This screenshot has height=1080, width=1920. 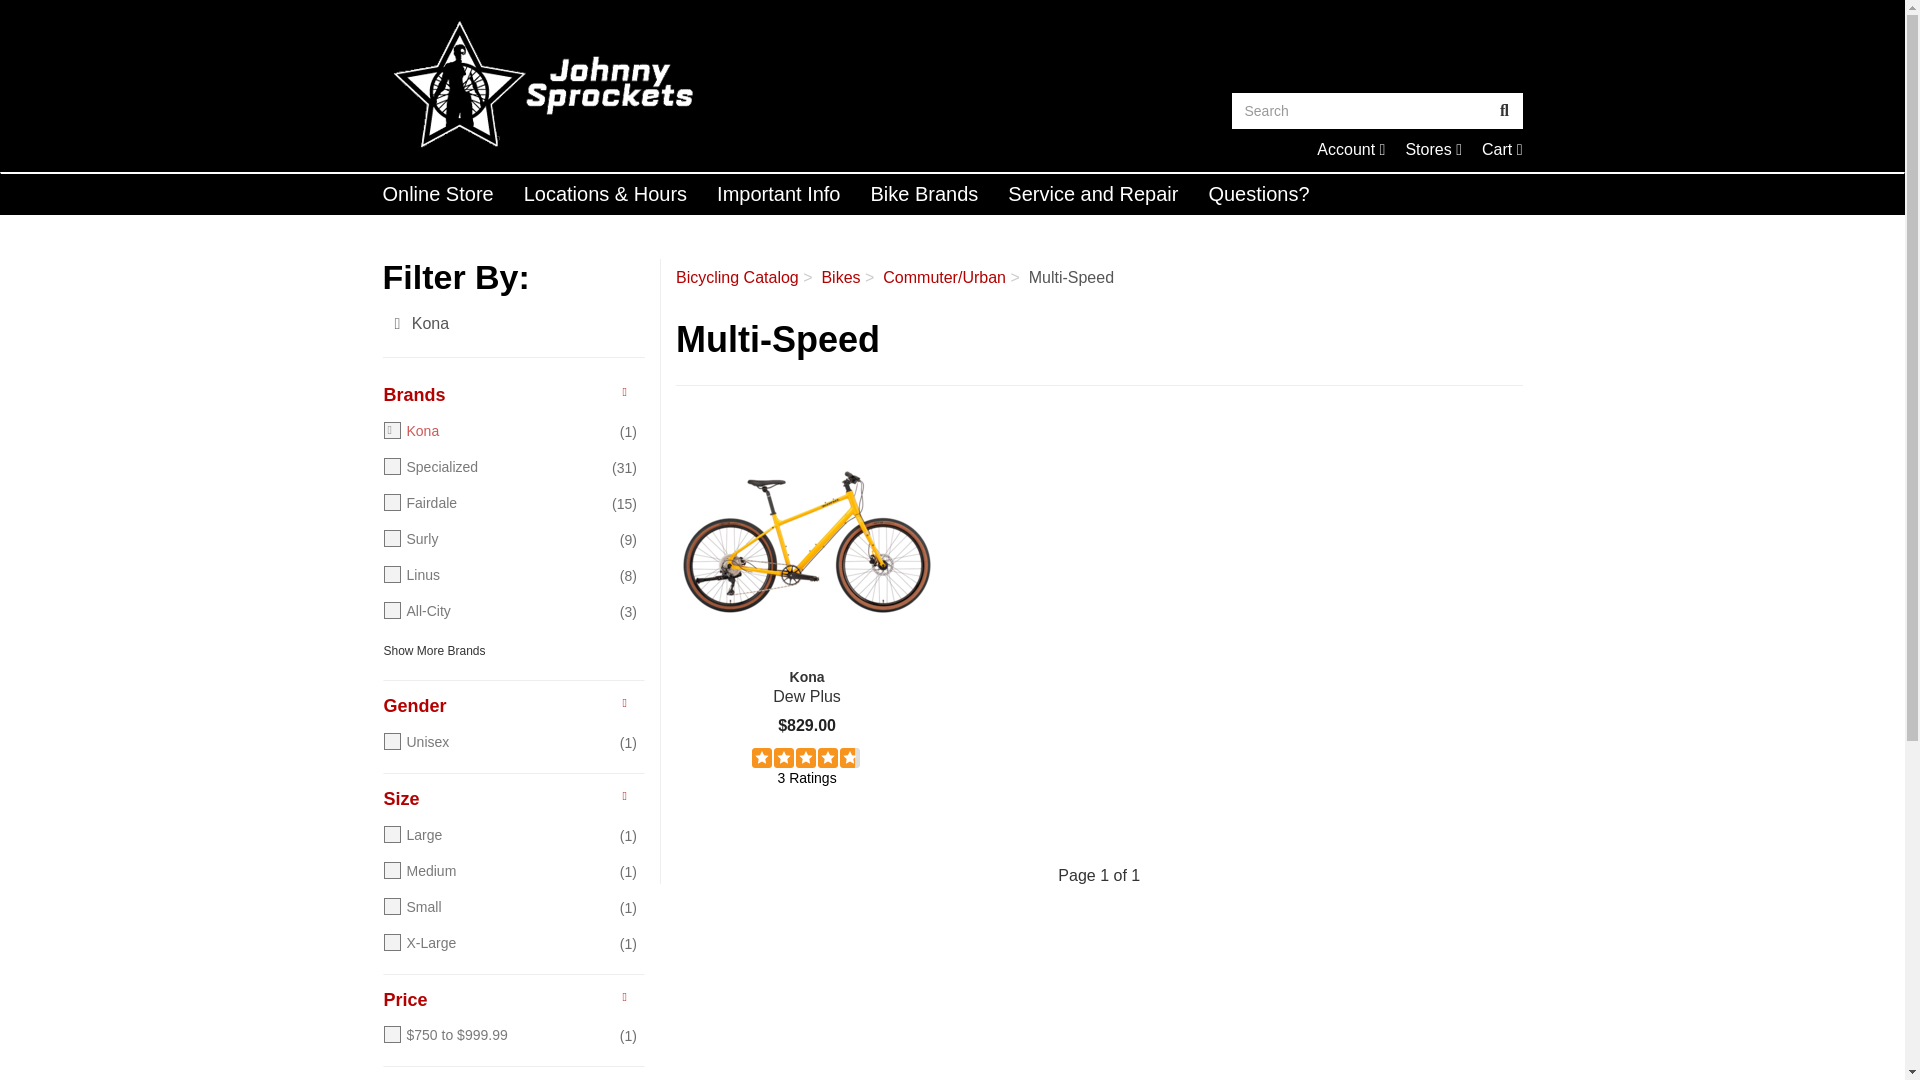 I want to click on Online Store, so click(x=1502, y=149).